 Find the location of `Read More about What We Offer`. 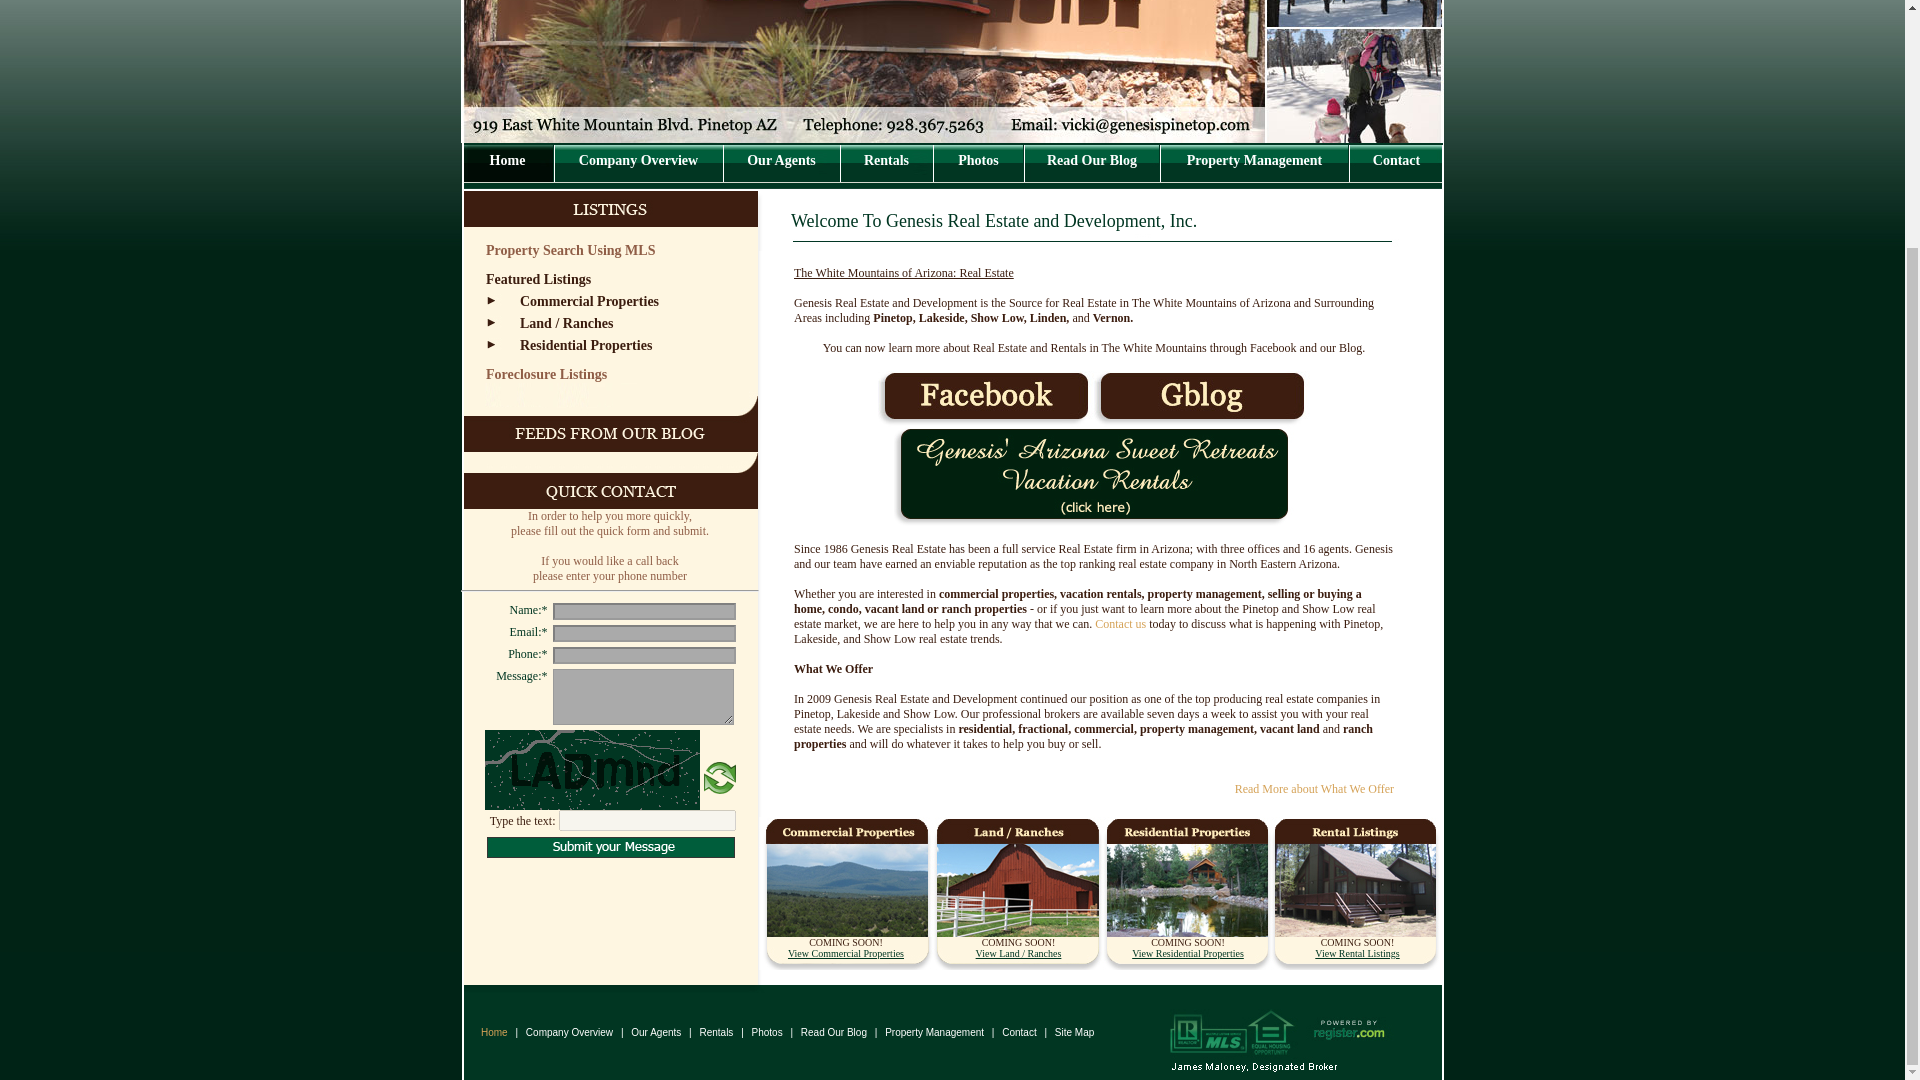

Read More about What We Offer is located at coordinates (1314, 789).